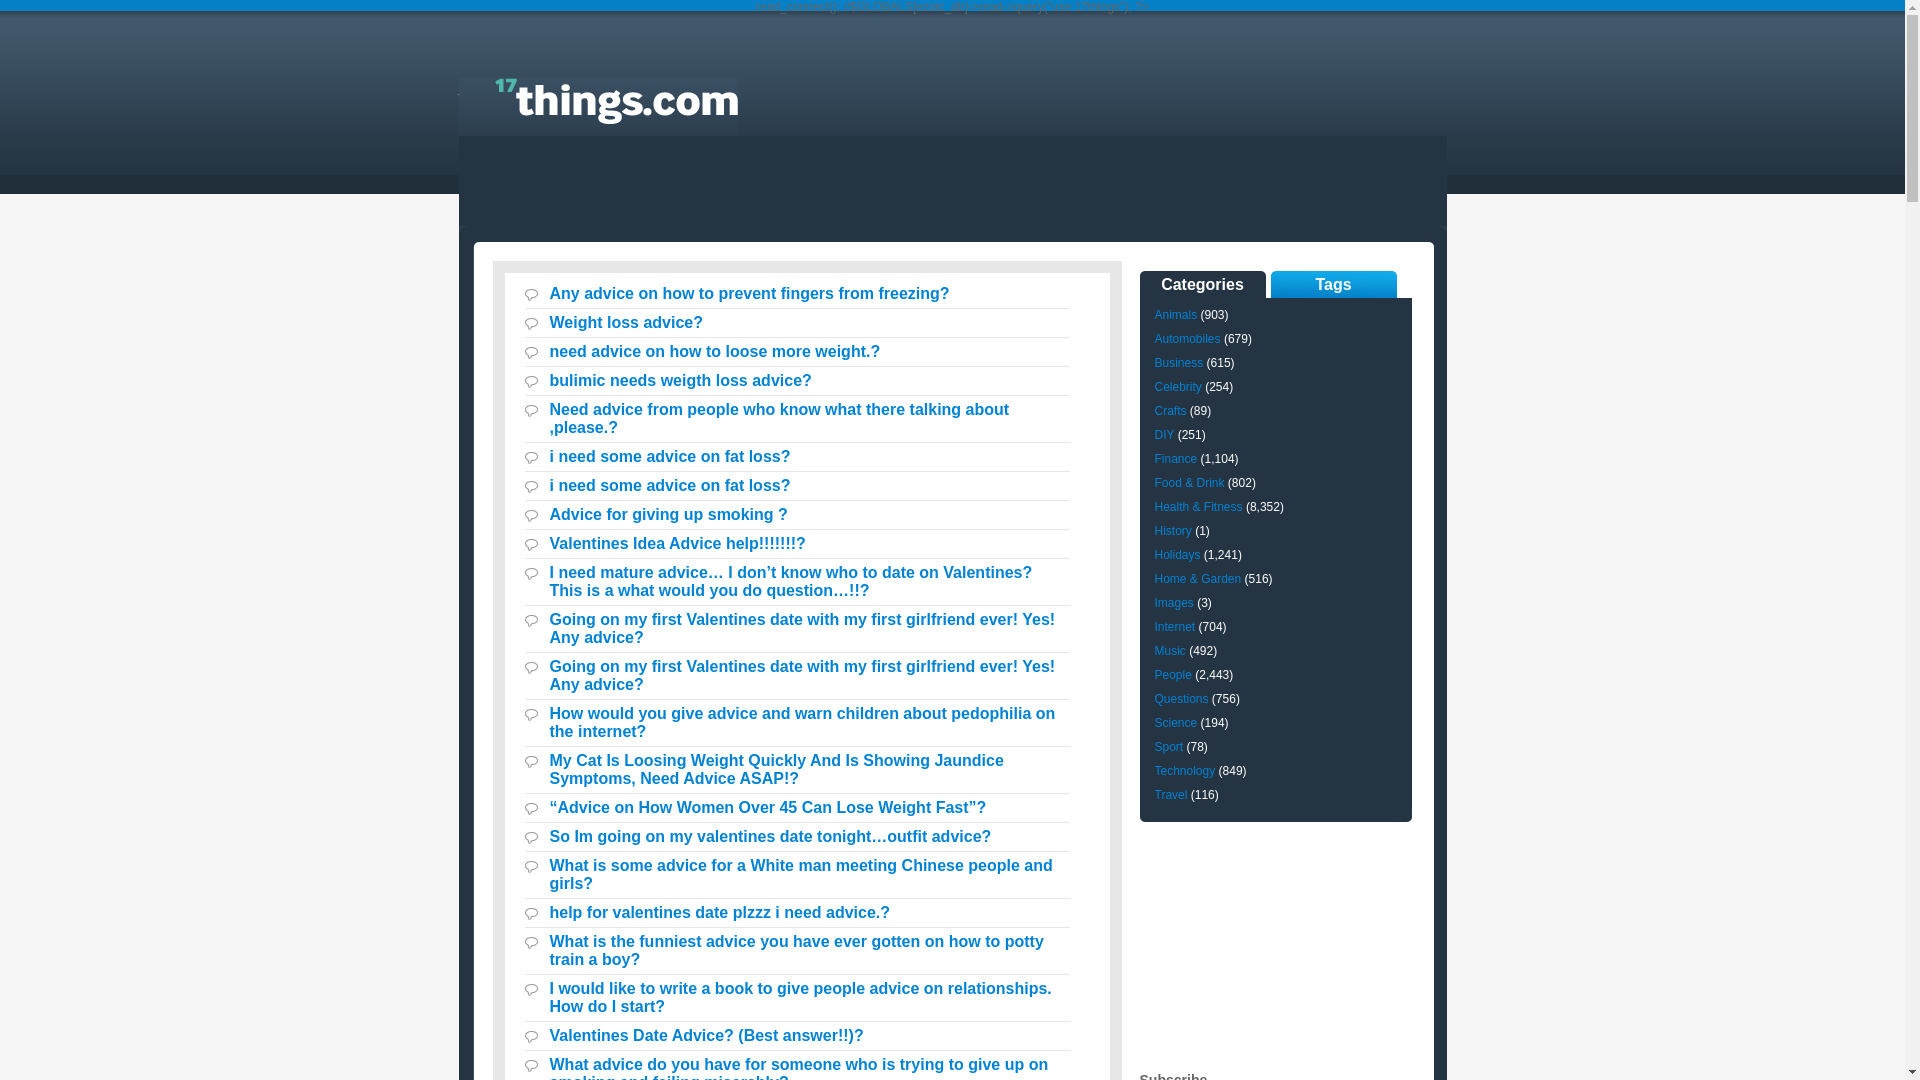 Image resolution: width=1920 pixels, height=1080 pixels. I want to click on Celebrity, so click(1178, 387).